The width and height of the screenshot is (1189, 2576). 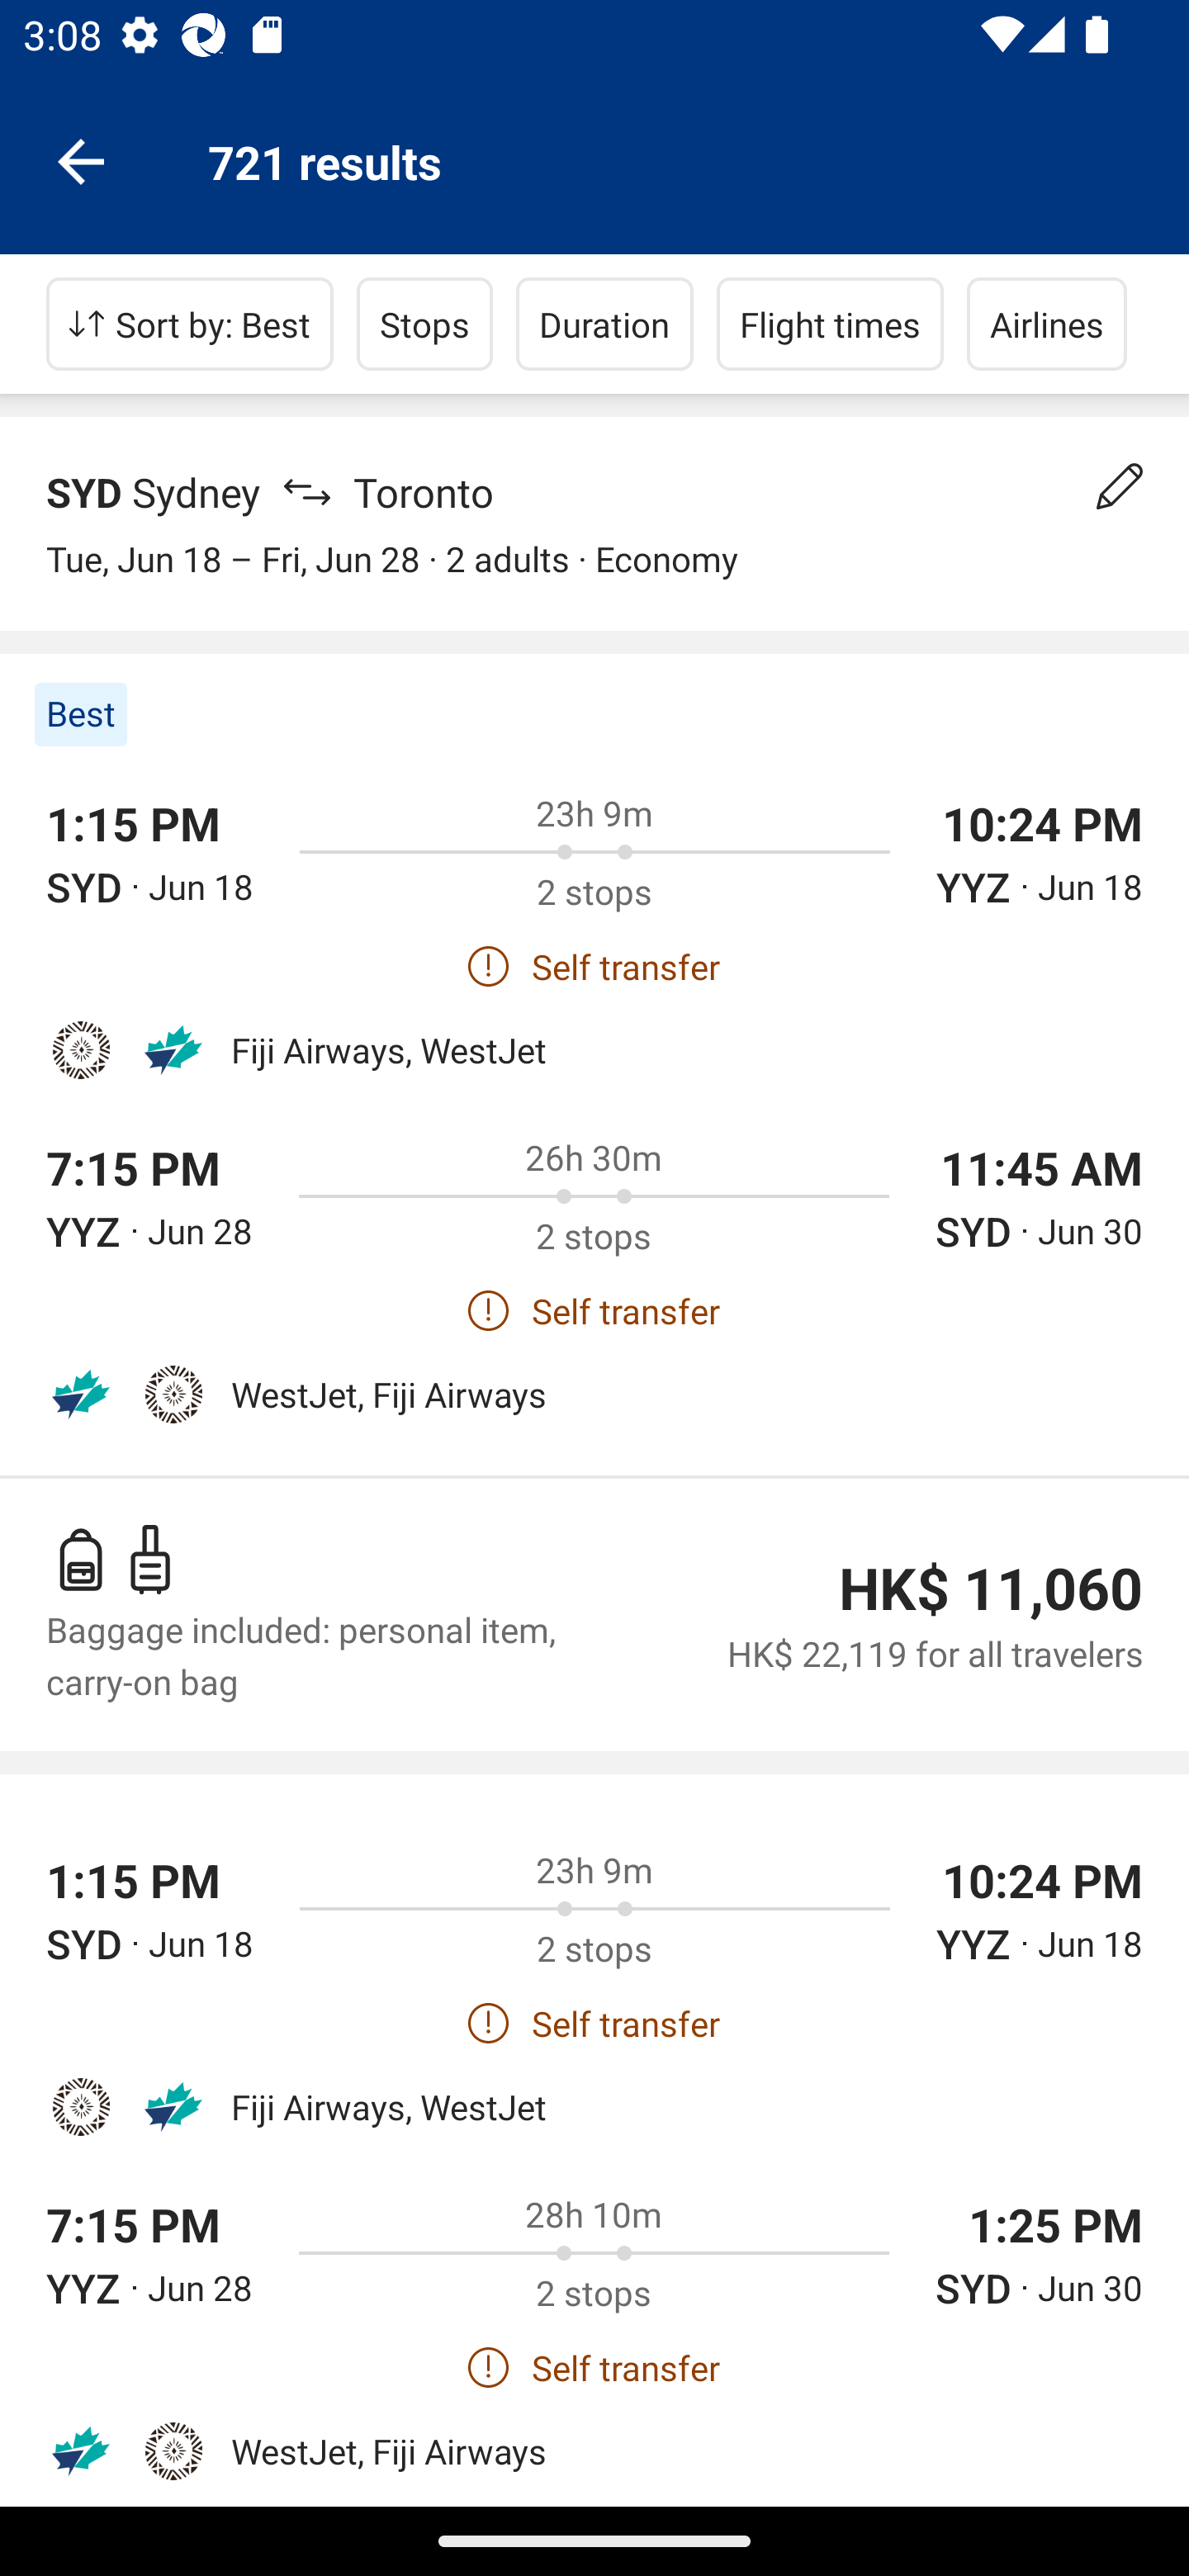 What do you see at coordinates (991, 1589) in the screenshot?
I see `HK$ 11,060` at bounding box center [991, 1589].